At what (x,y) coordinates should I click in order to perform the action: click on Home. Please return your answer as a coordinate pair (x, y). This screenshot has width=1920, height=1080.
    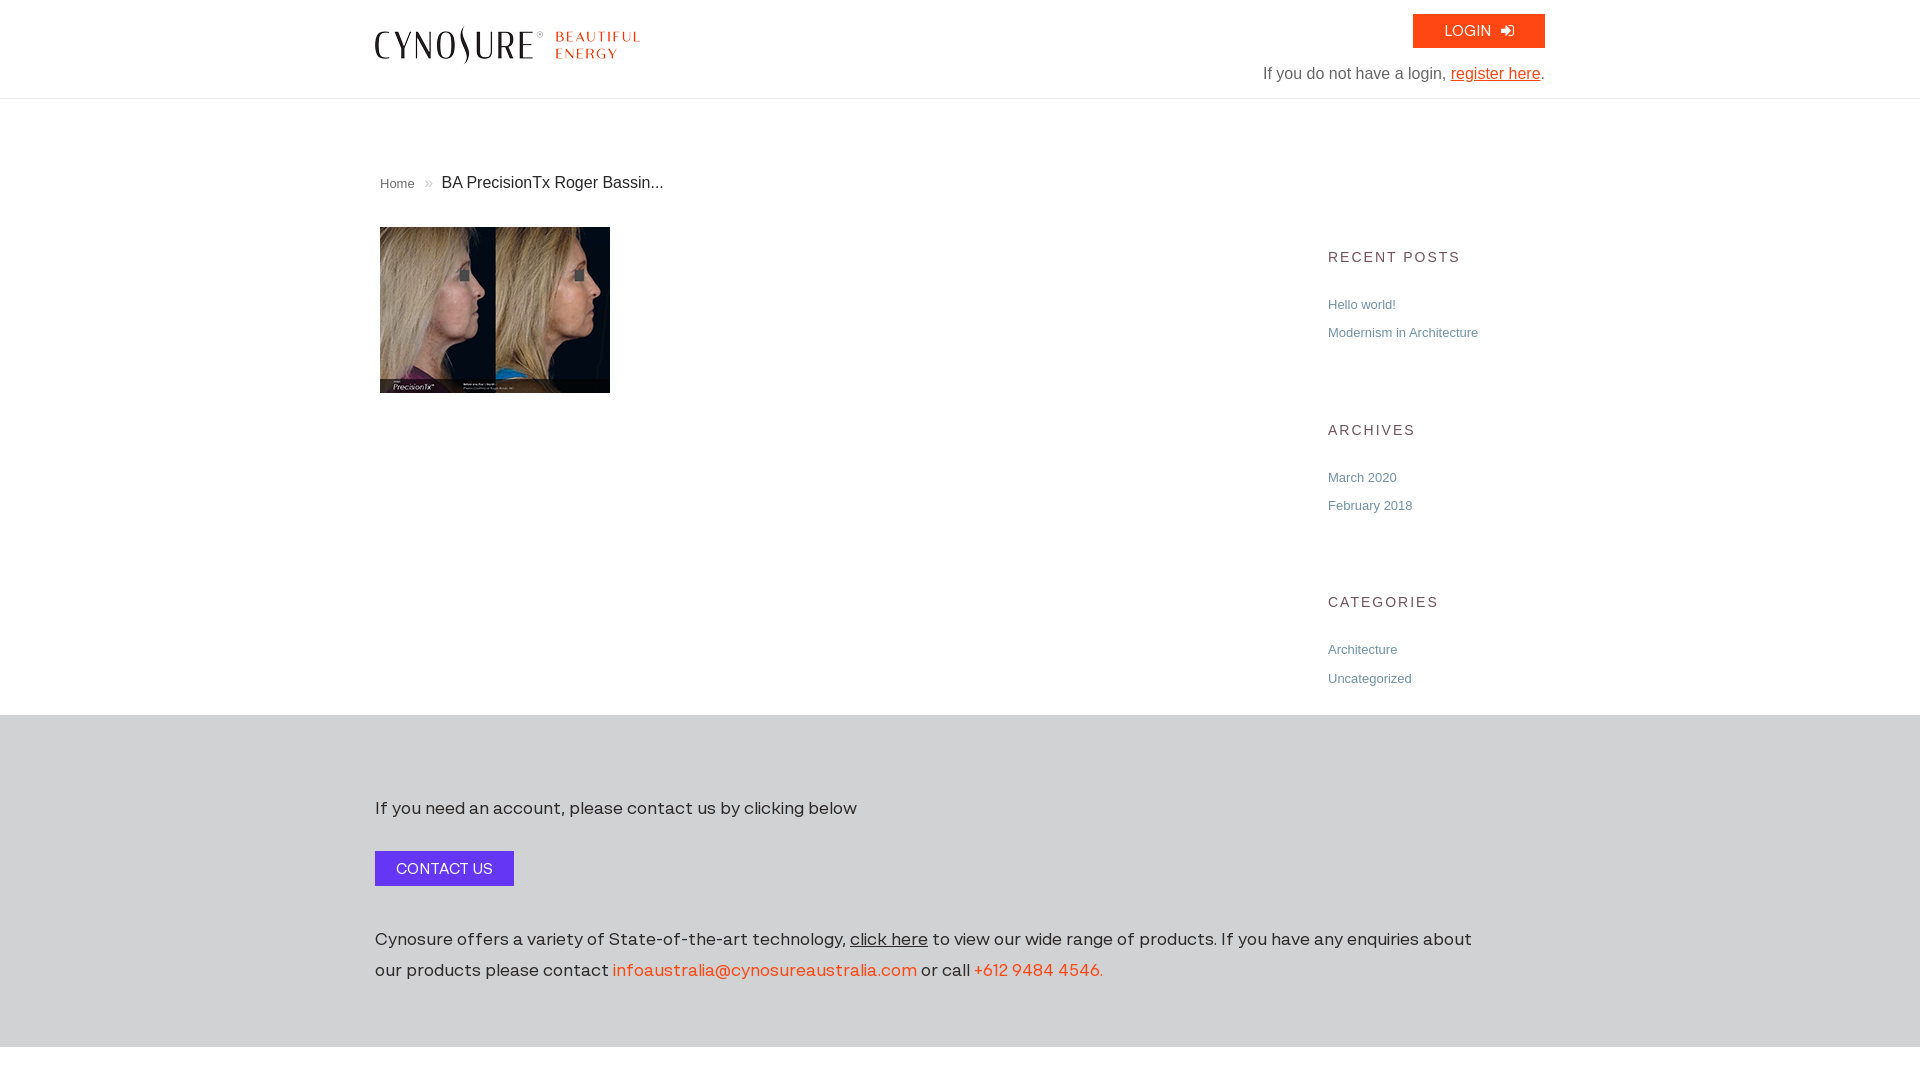
    Looking at the image, I should click on (398, 184).